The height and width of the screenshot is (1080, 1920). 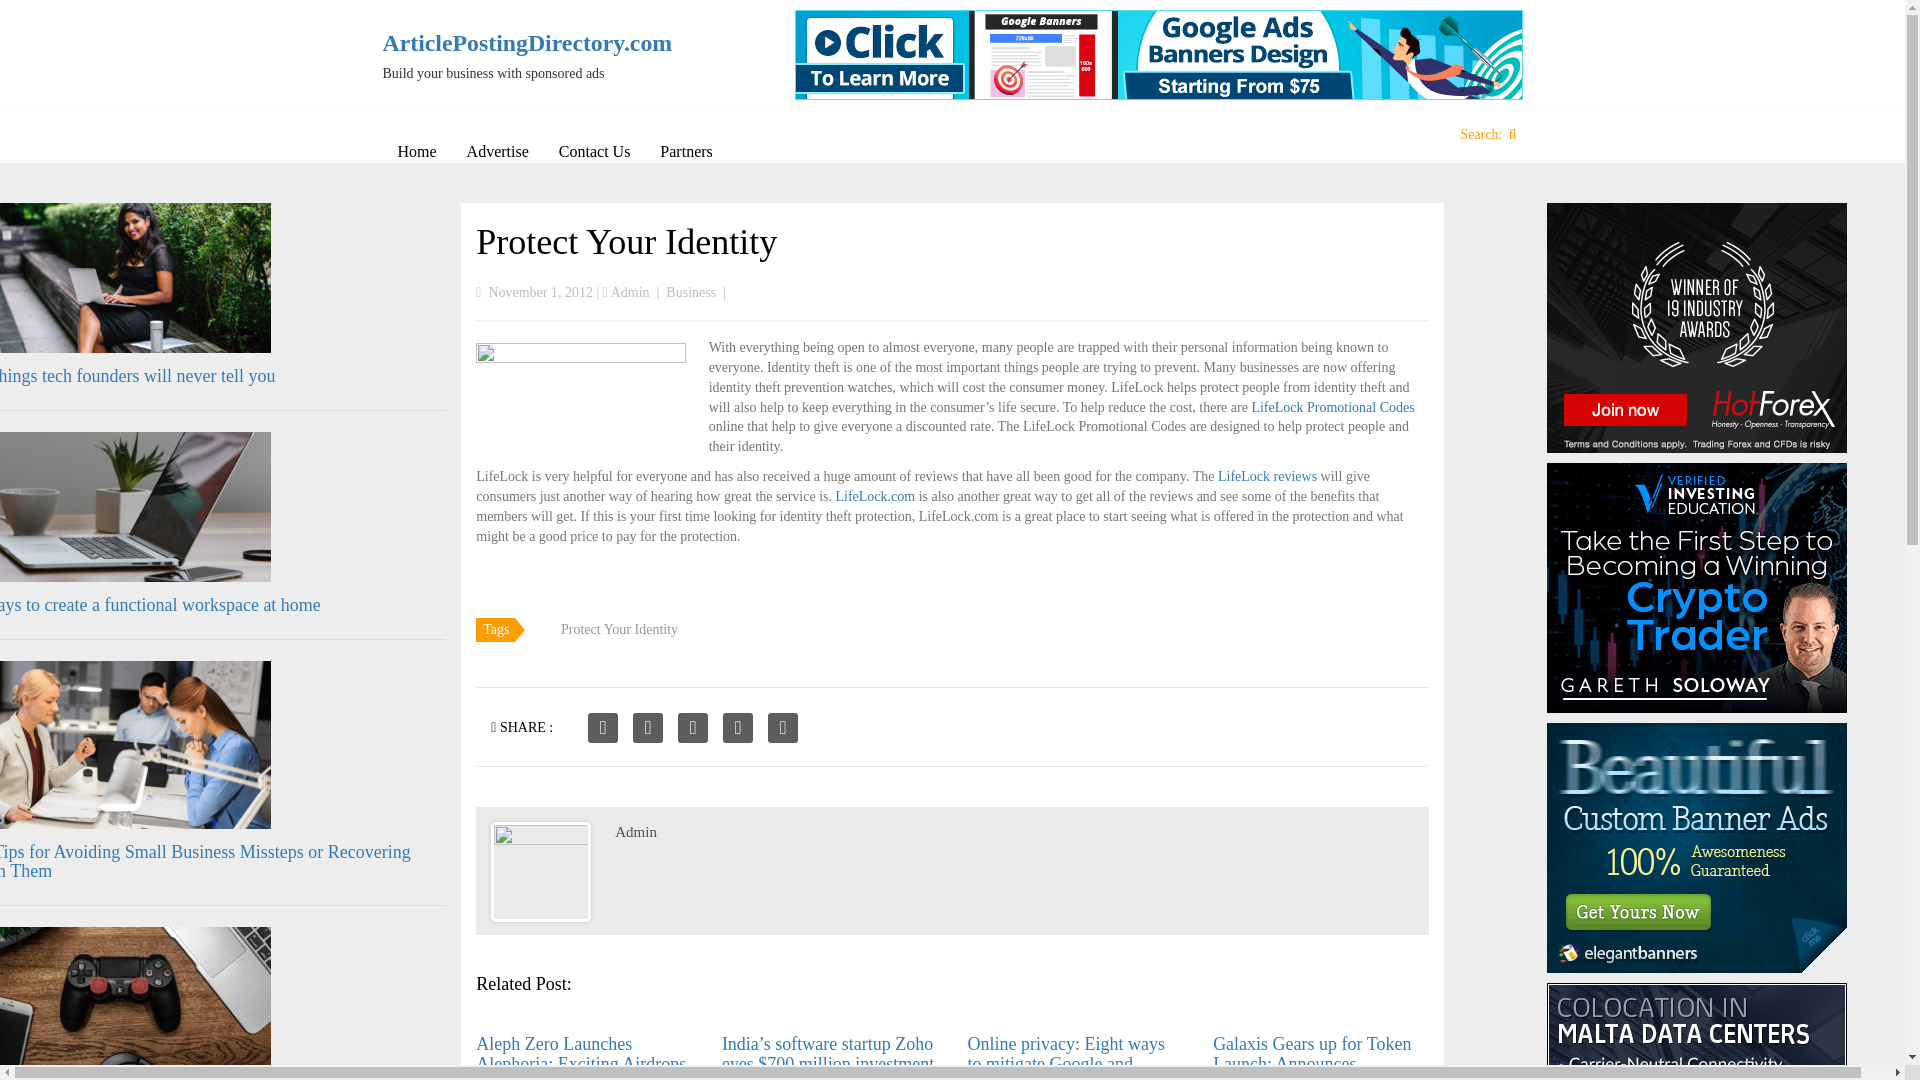 What do you see at coordinates (686, 151) in the screenshot?
I see `Partners` at bounding box center [686, 151].